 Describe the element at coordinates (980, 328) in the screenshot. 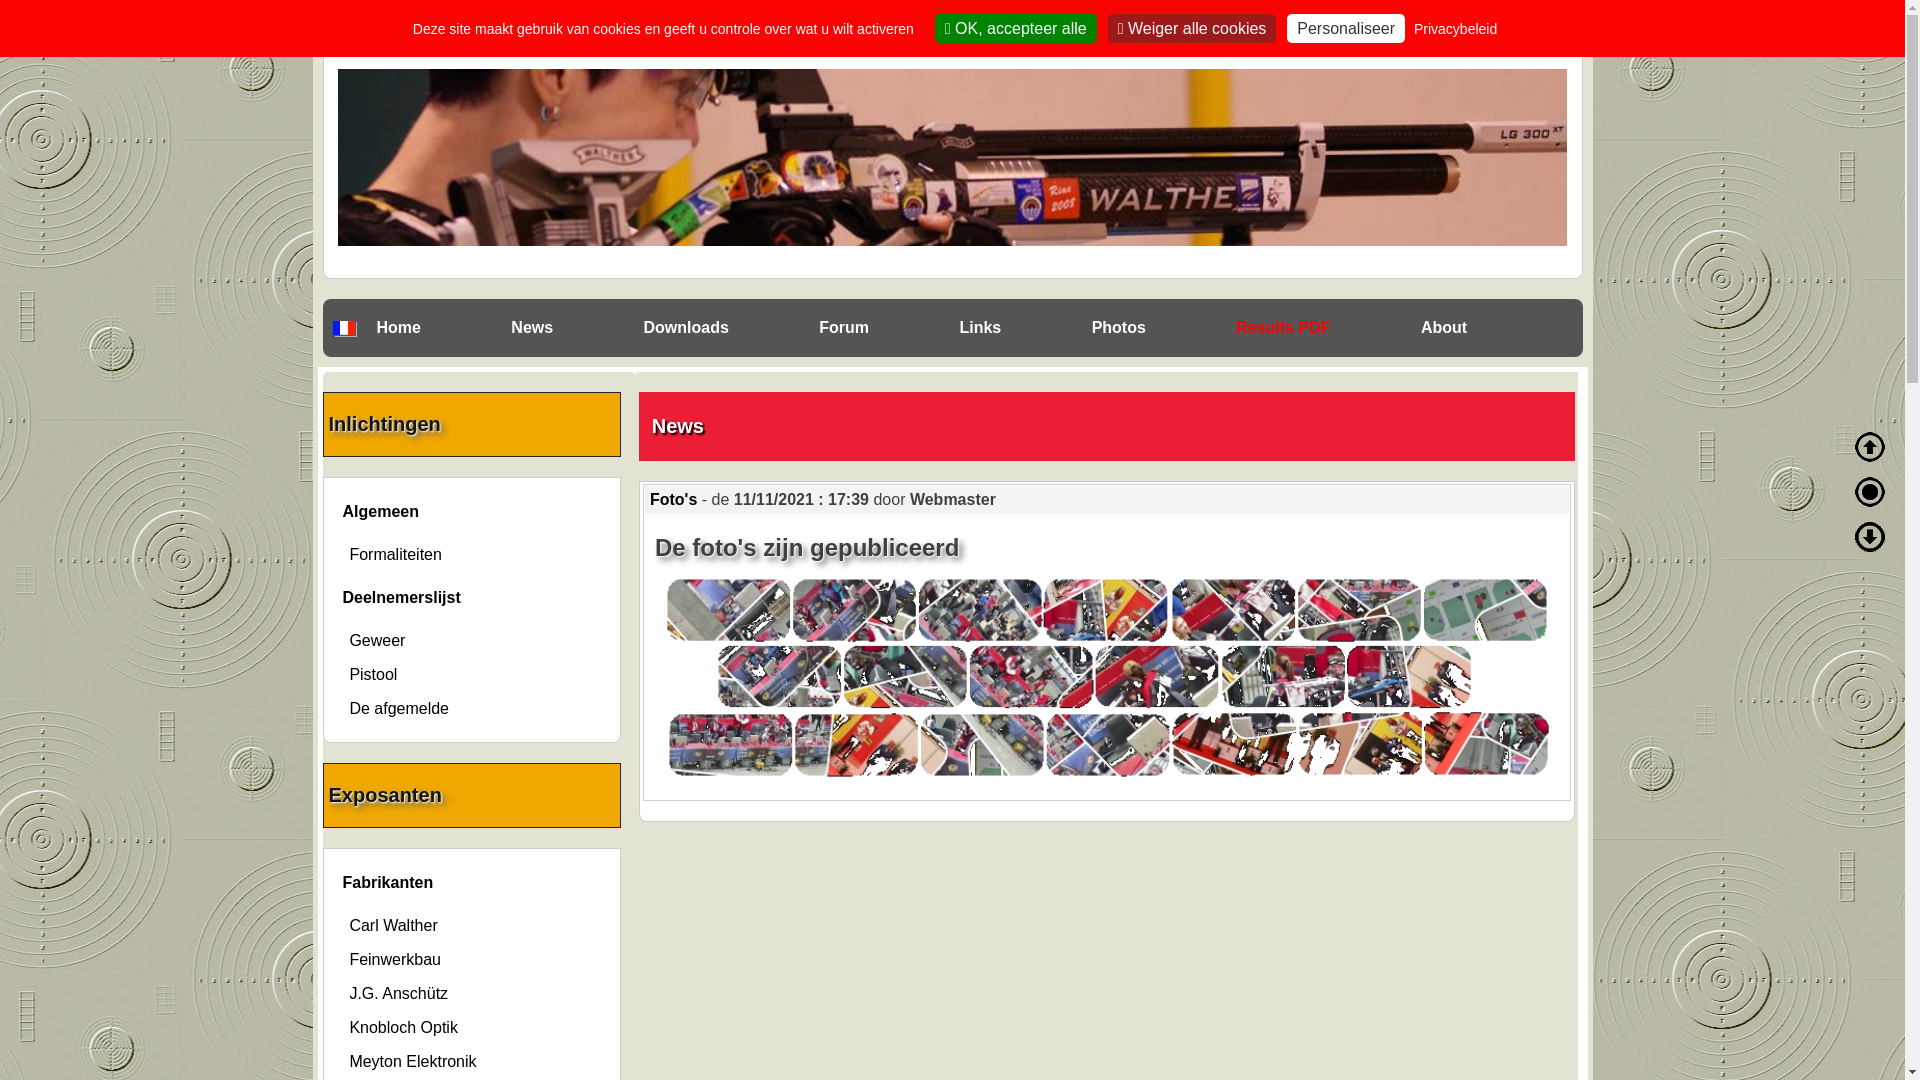

I see `Links` at that location.